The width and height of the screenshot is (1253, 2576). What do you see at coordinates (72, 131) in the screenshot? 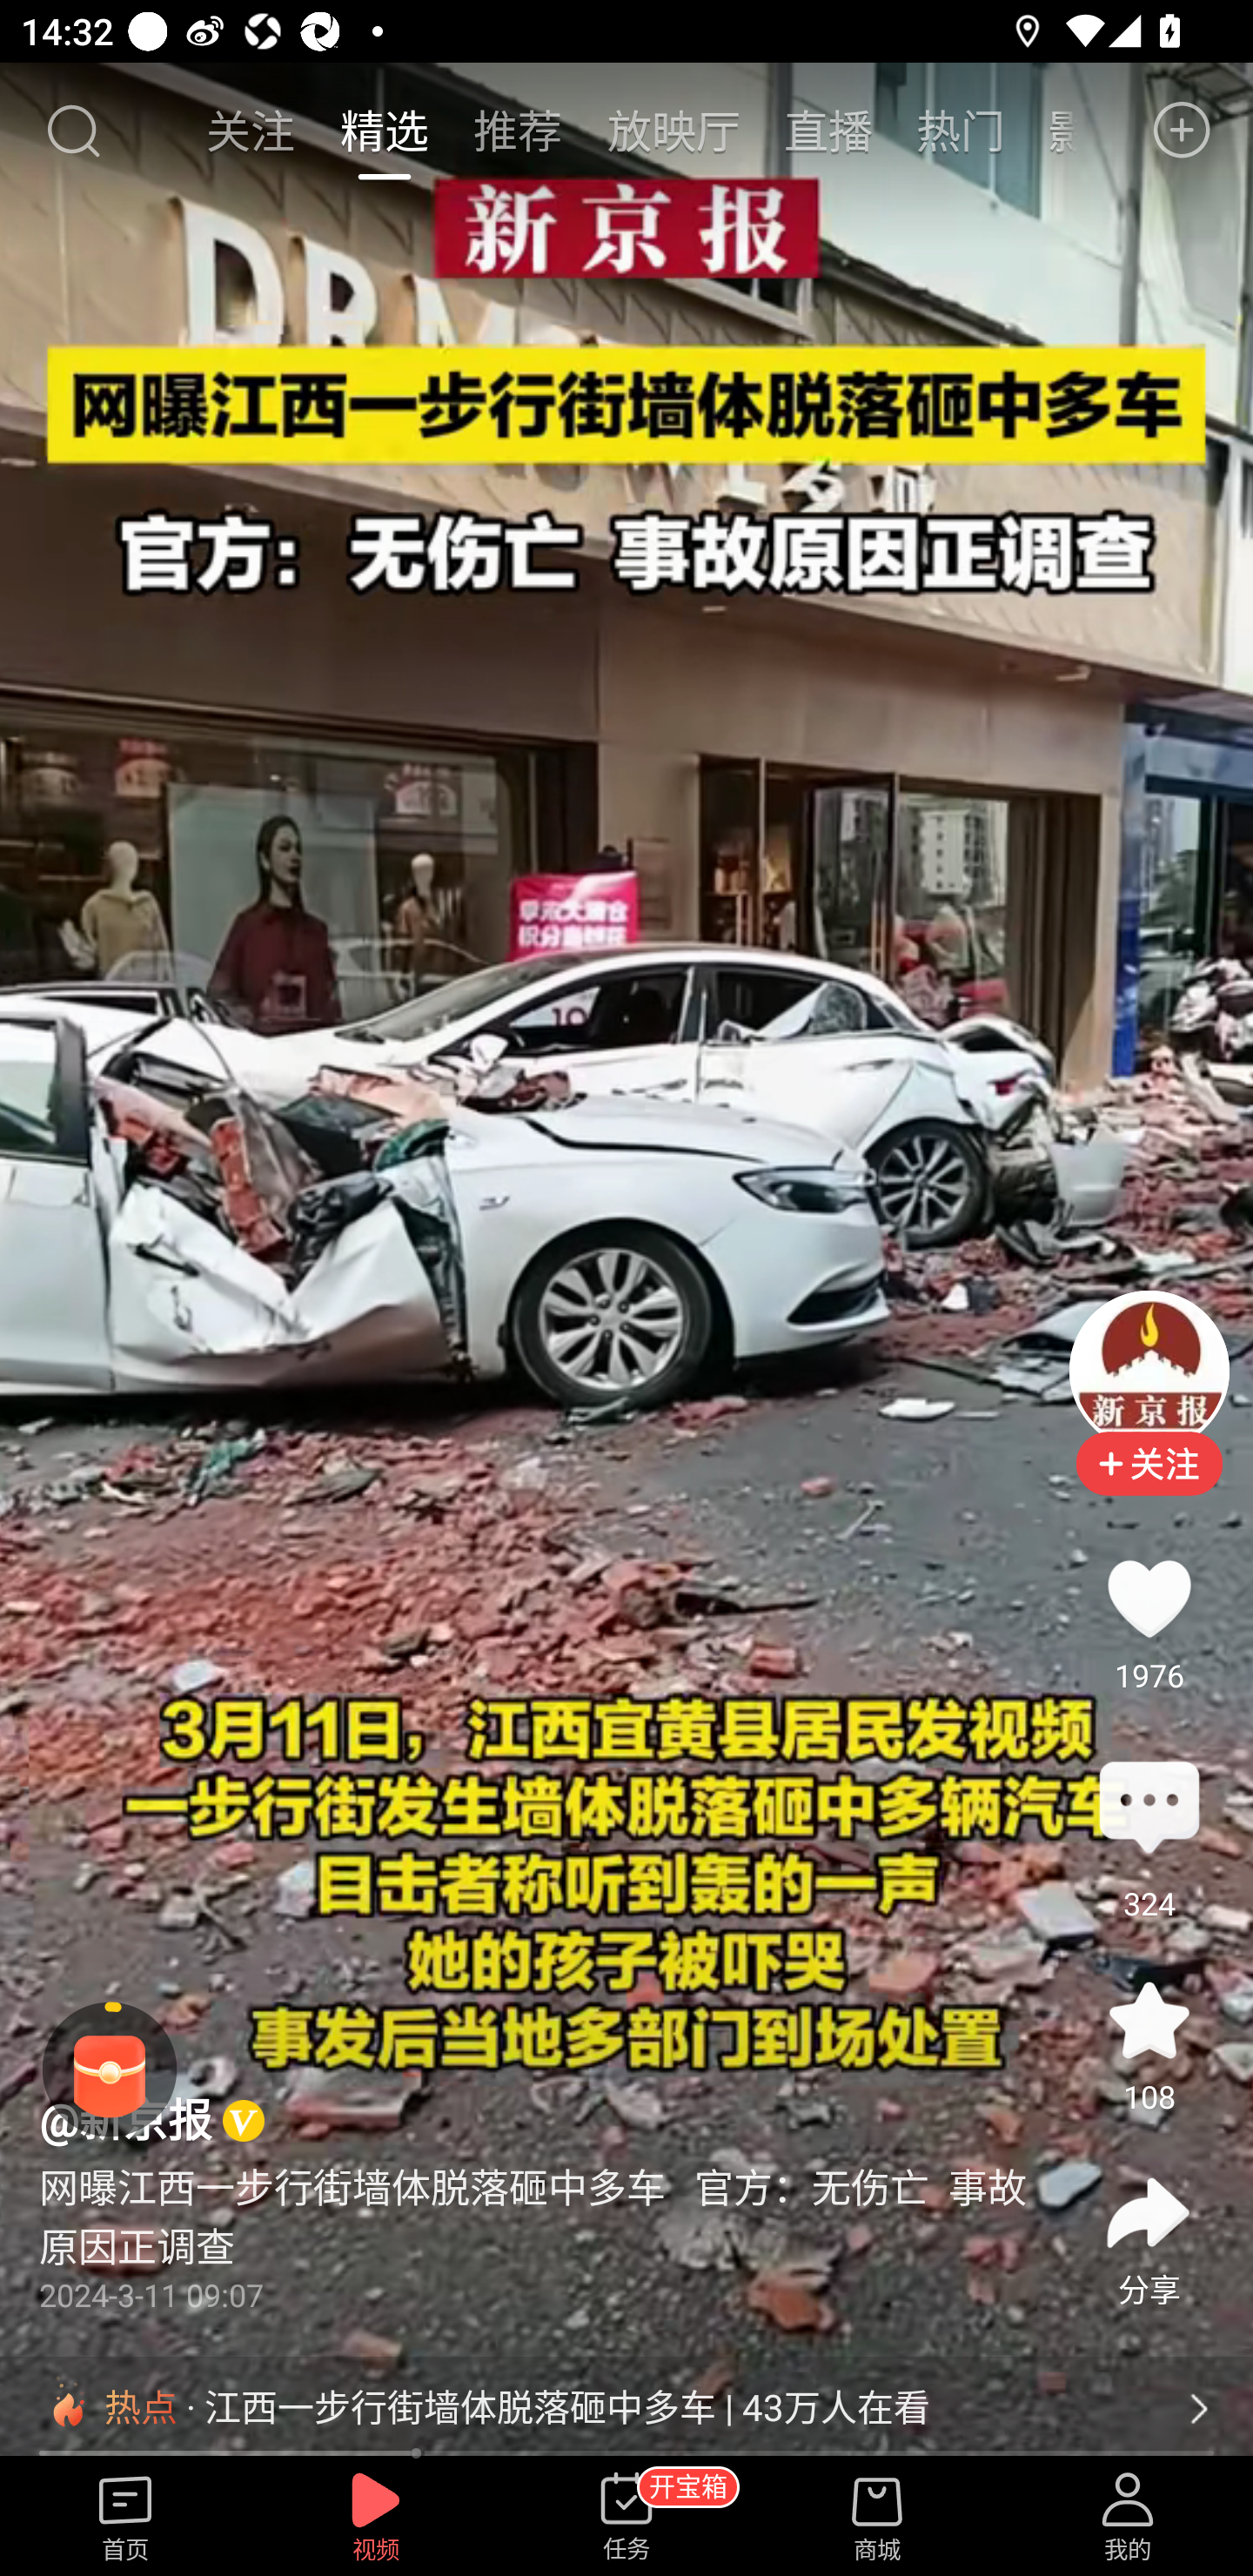
I see `搜索` at bounding box center [72, 131].